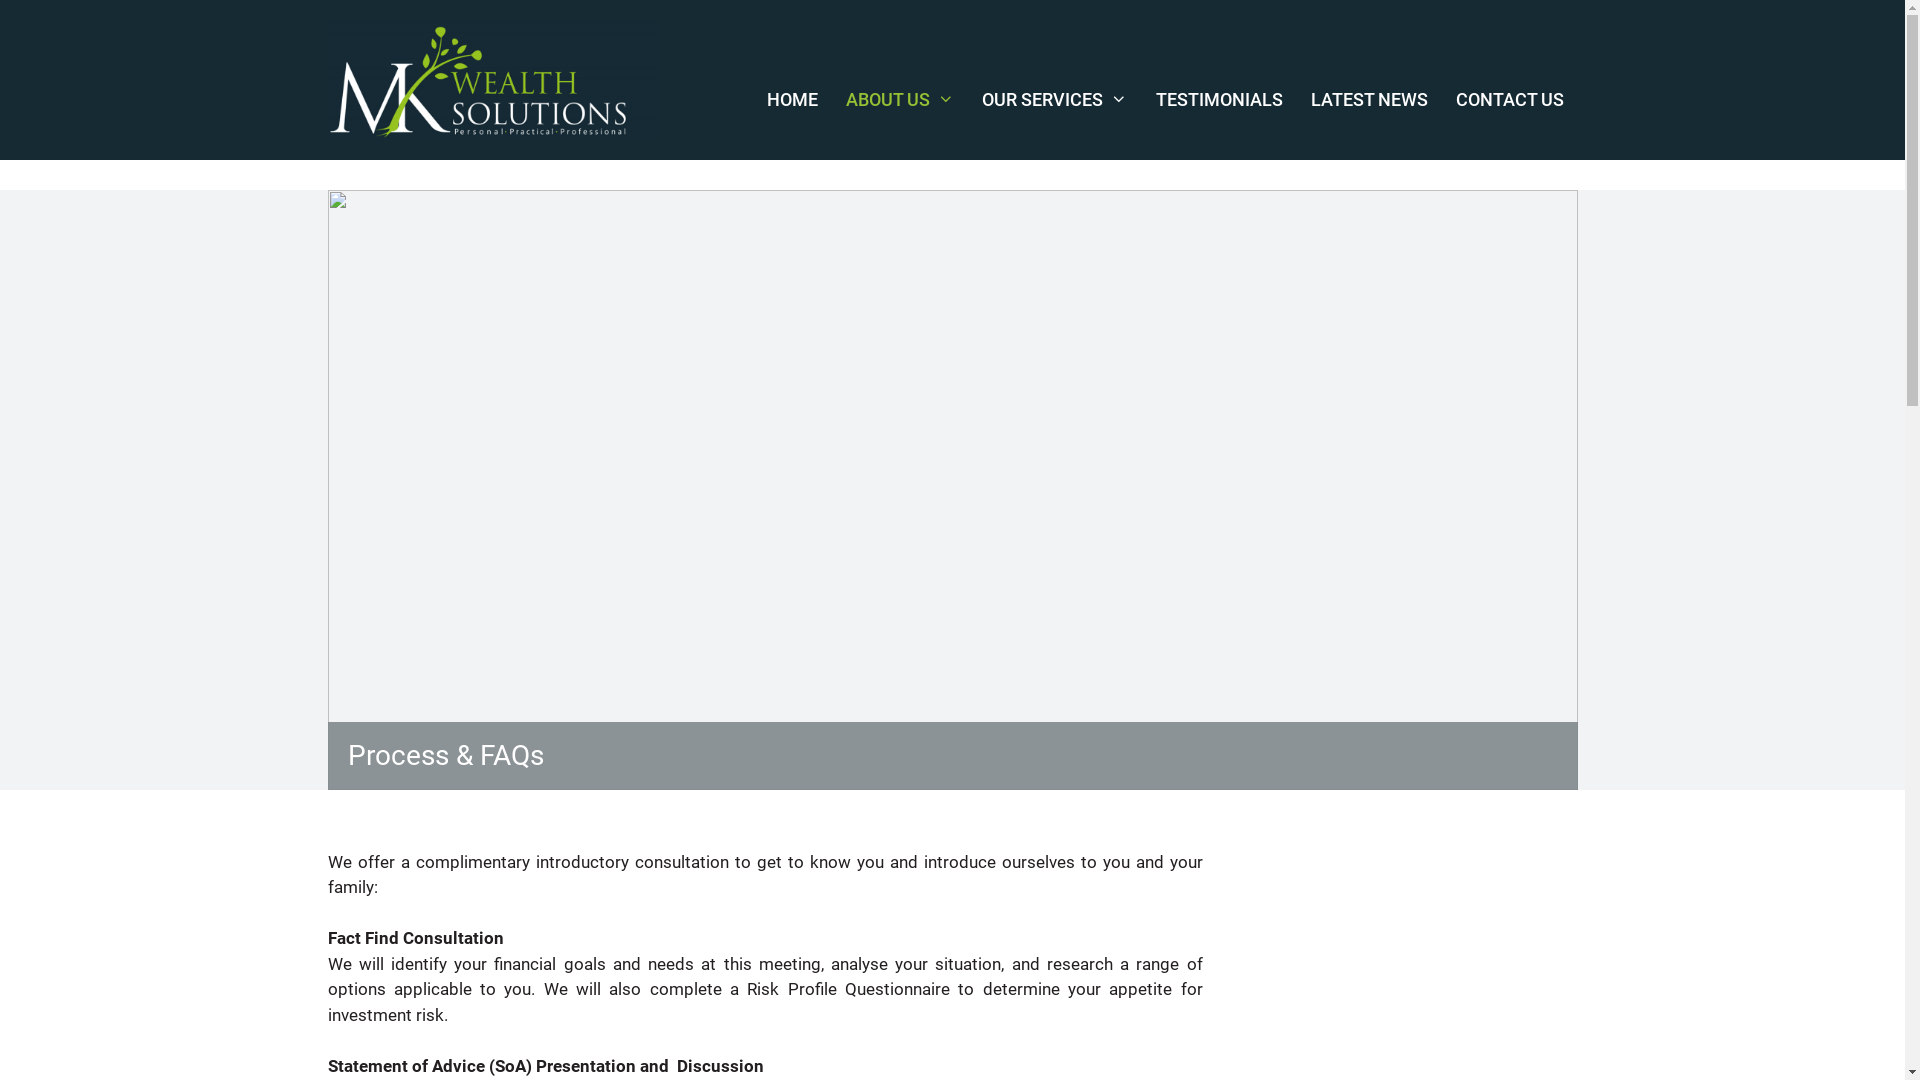  I want to click on ABOUT US, so click(900, 100).